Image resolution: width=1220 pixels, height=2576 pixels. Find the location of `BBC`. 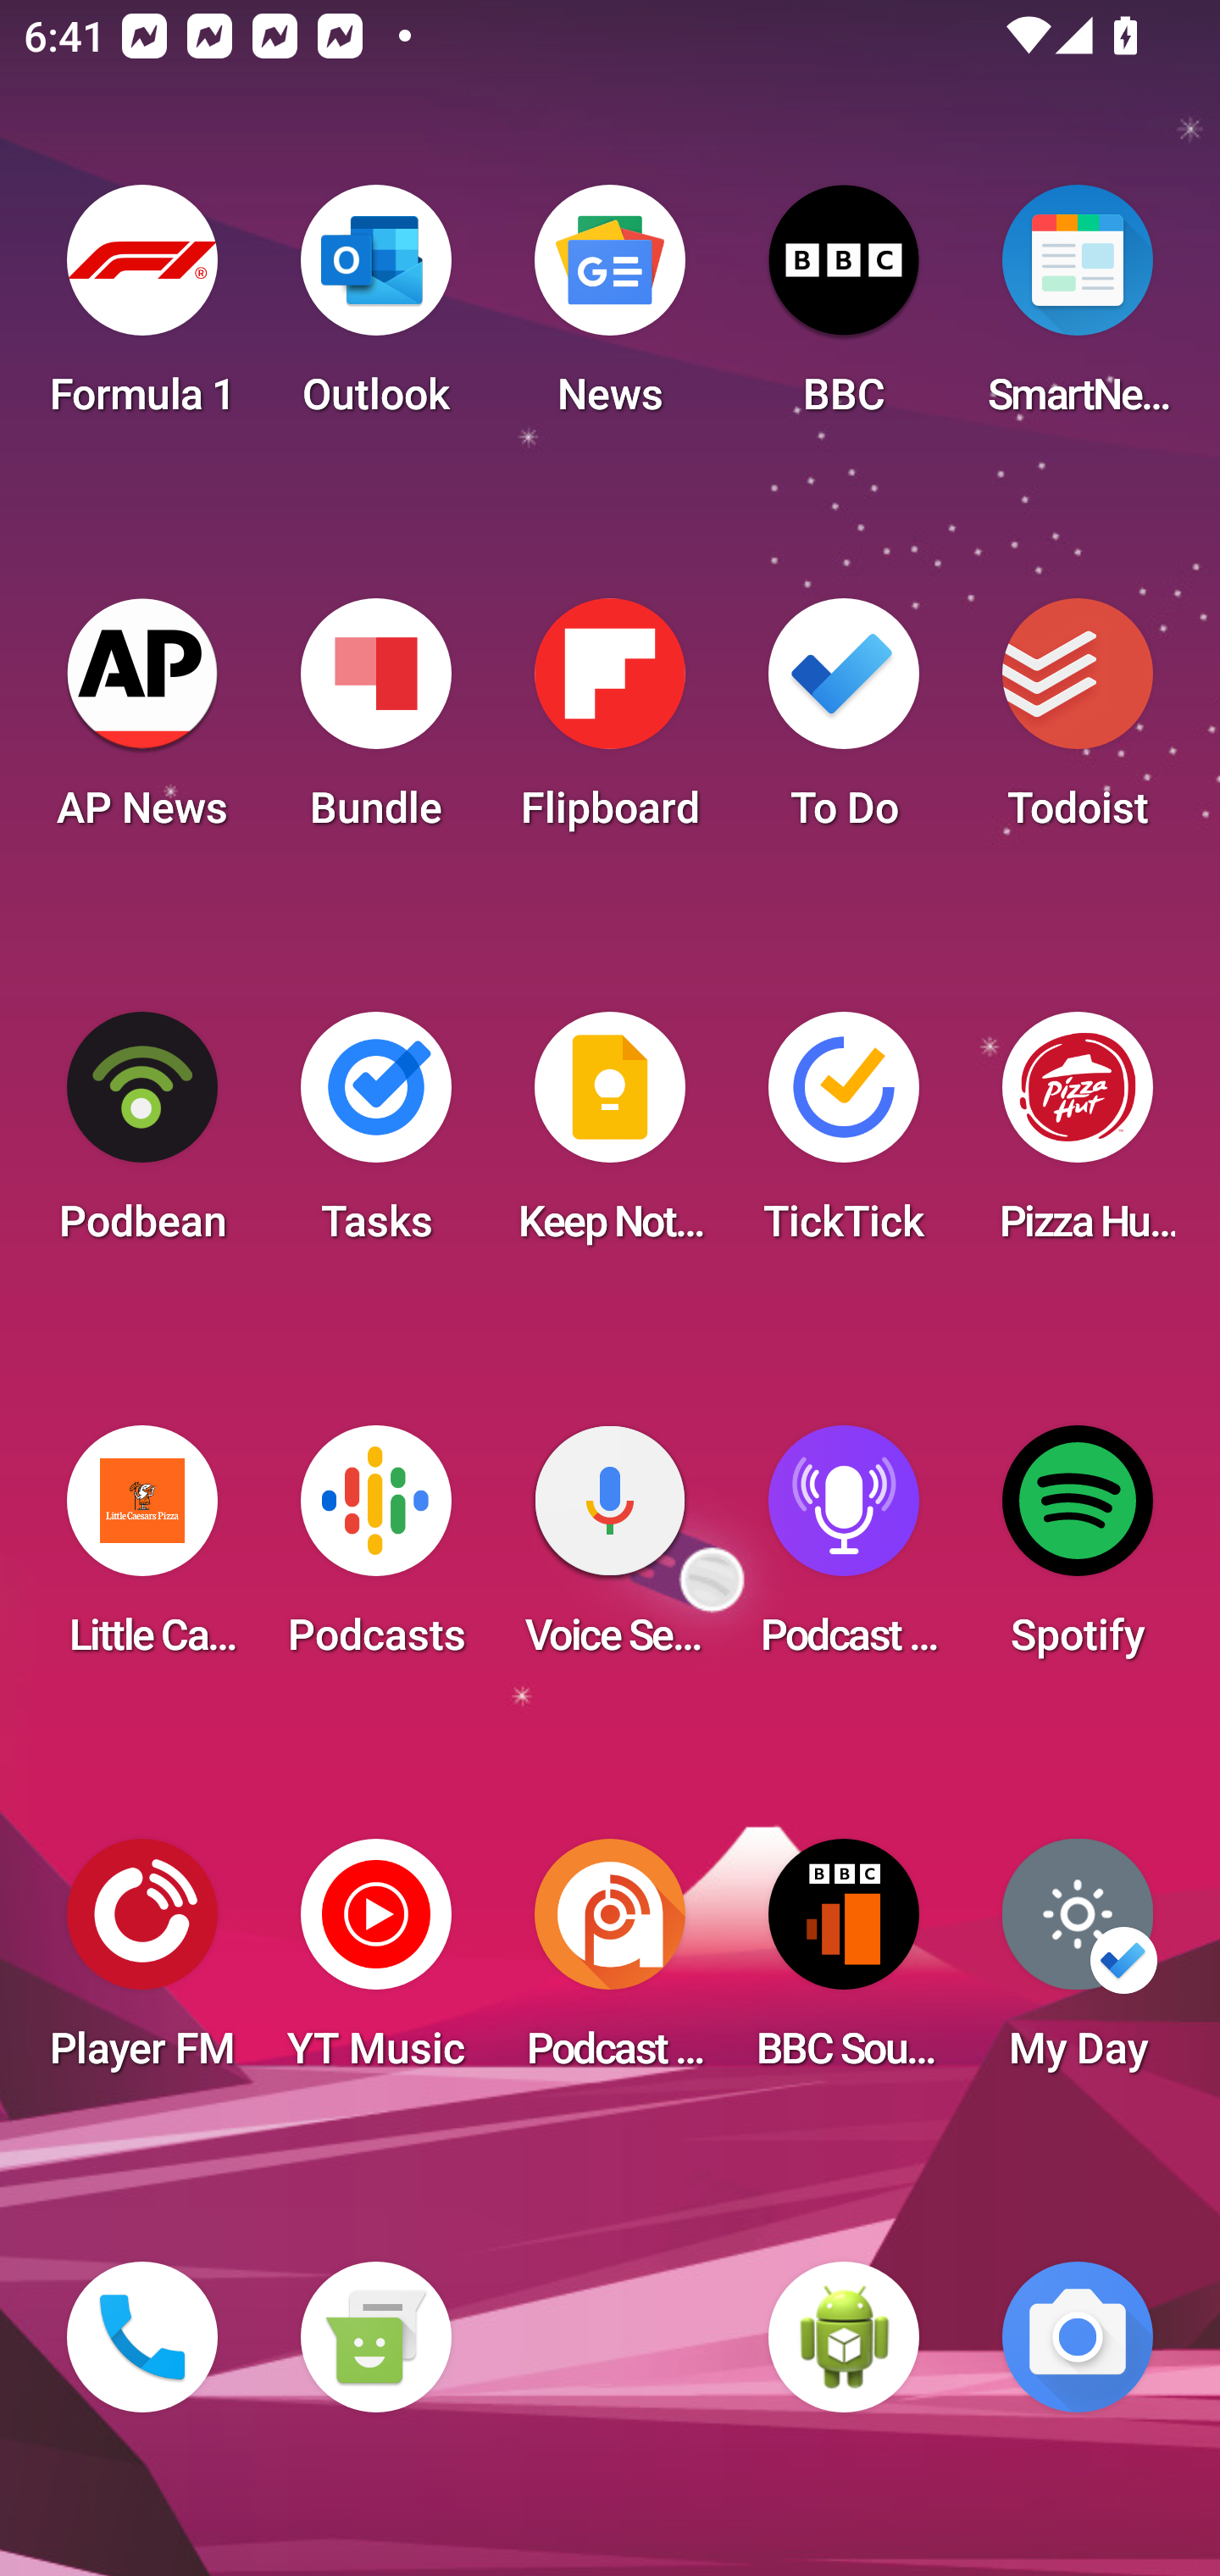

BBC is located at coordinates (844, 310).